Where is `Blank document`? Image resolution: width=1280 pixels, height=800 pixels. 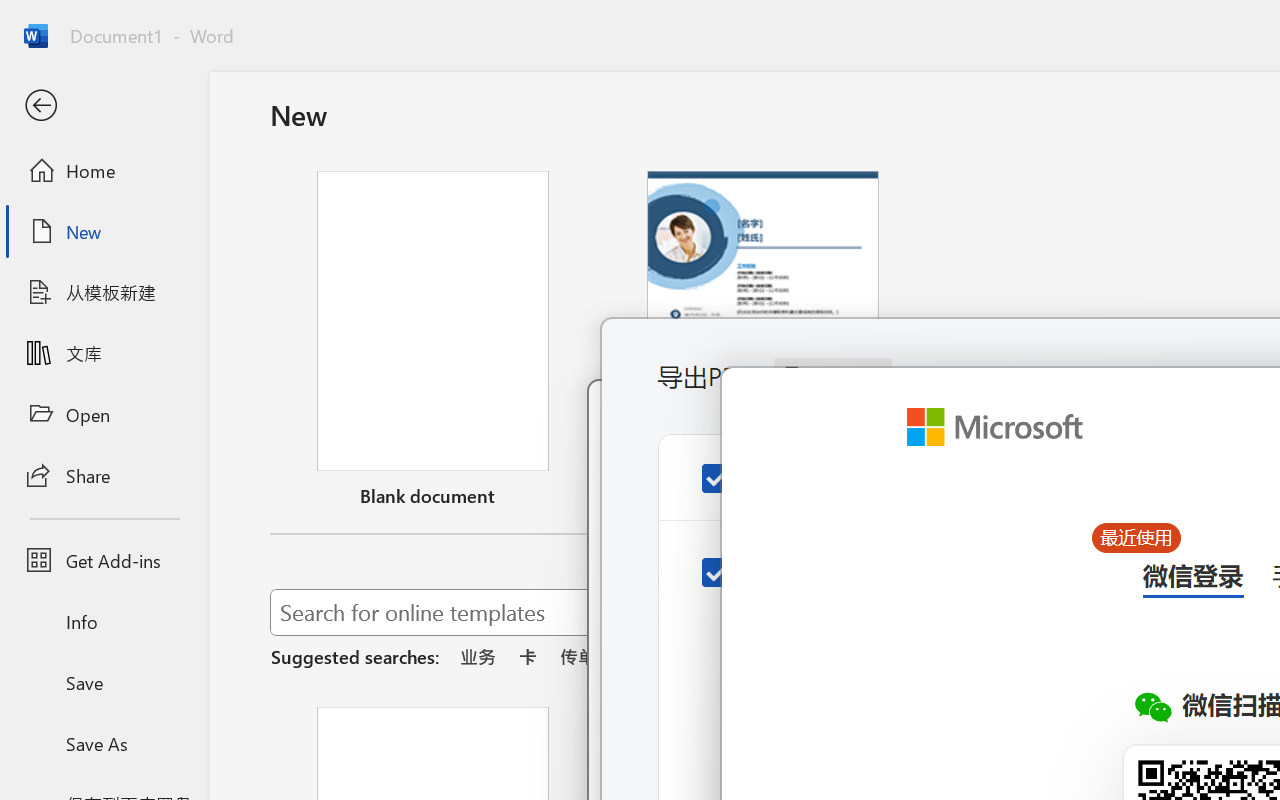
Blank document is located at coordinates (433, 343).